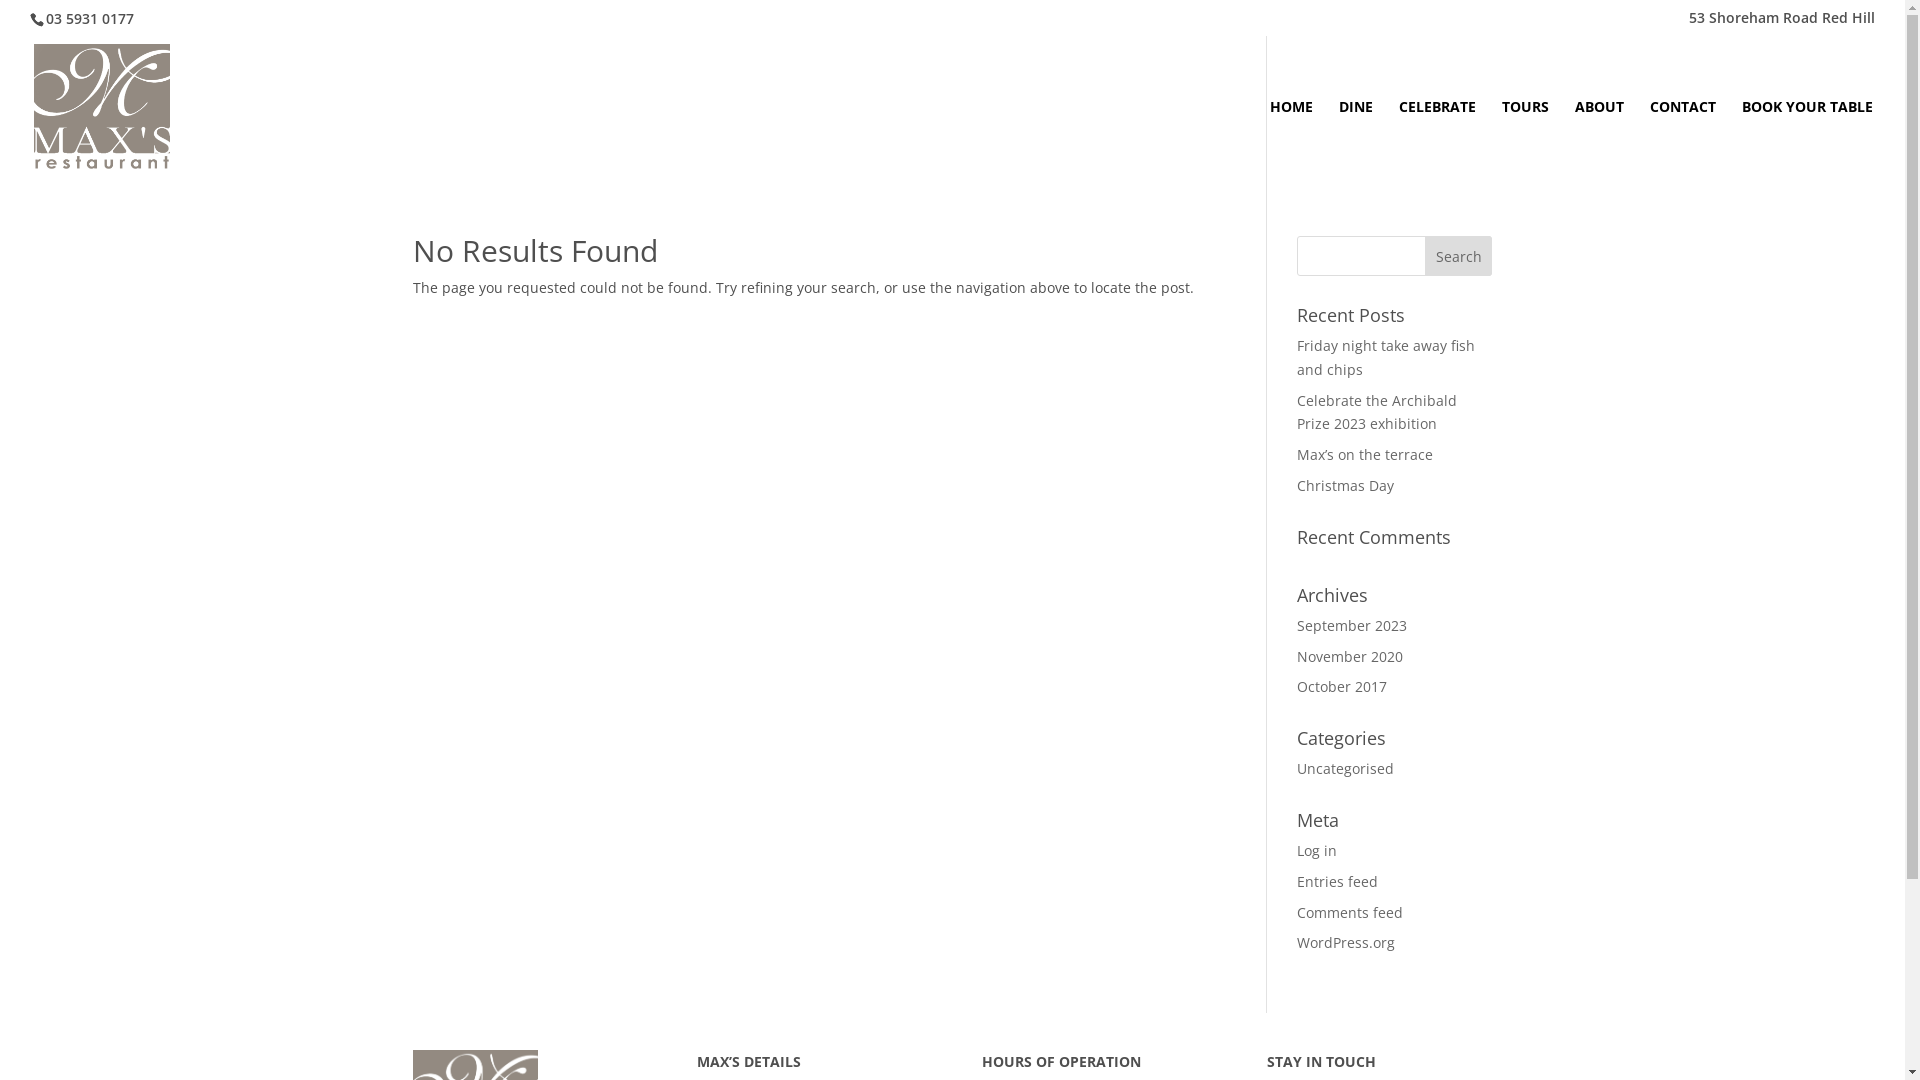 The height and width of the screenshot is (1080, 1920). Describe the element at coordinates (1292, 139) in the screenshot. I see `HOME` at that location.